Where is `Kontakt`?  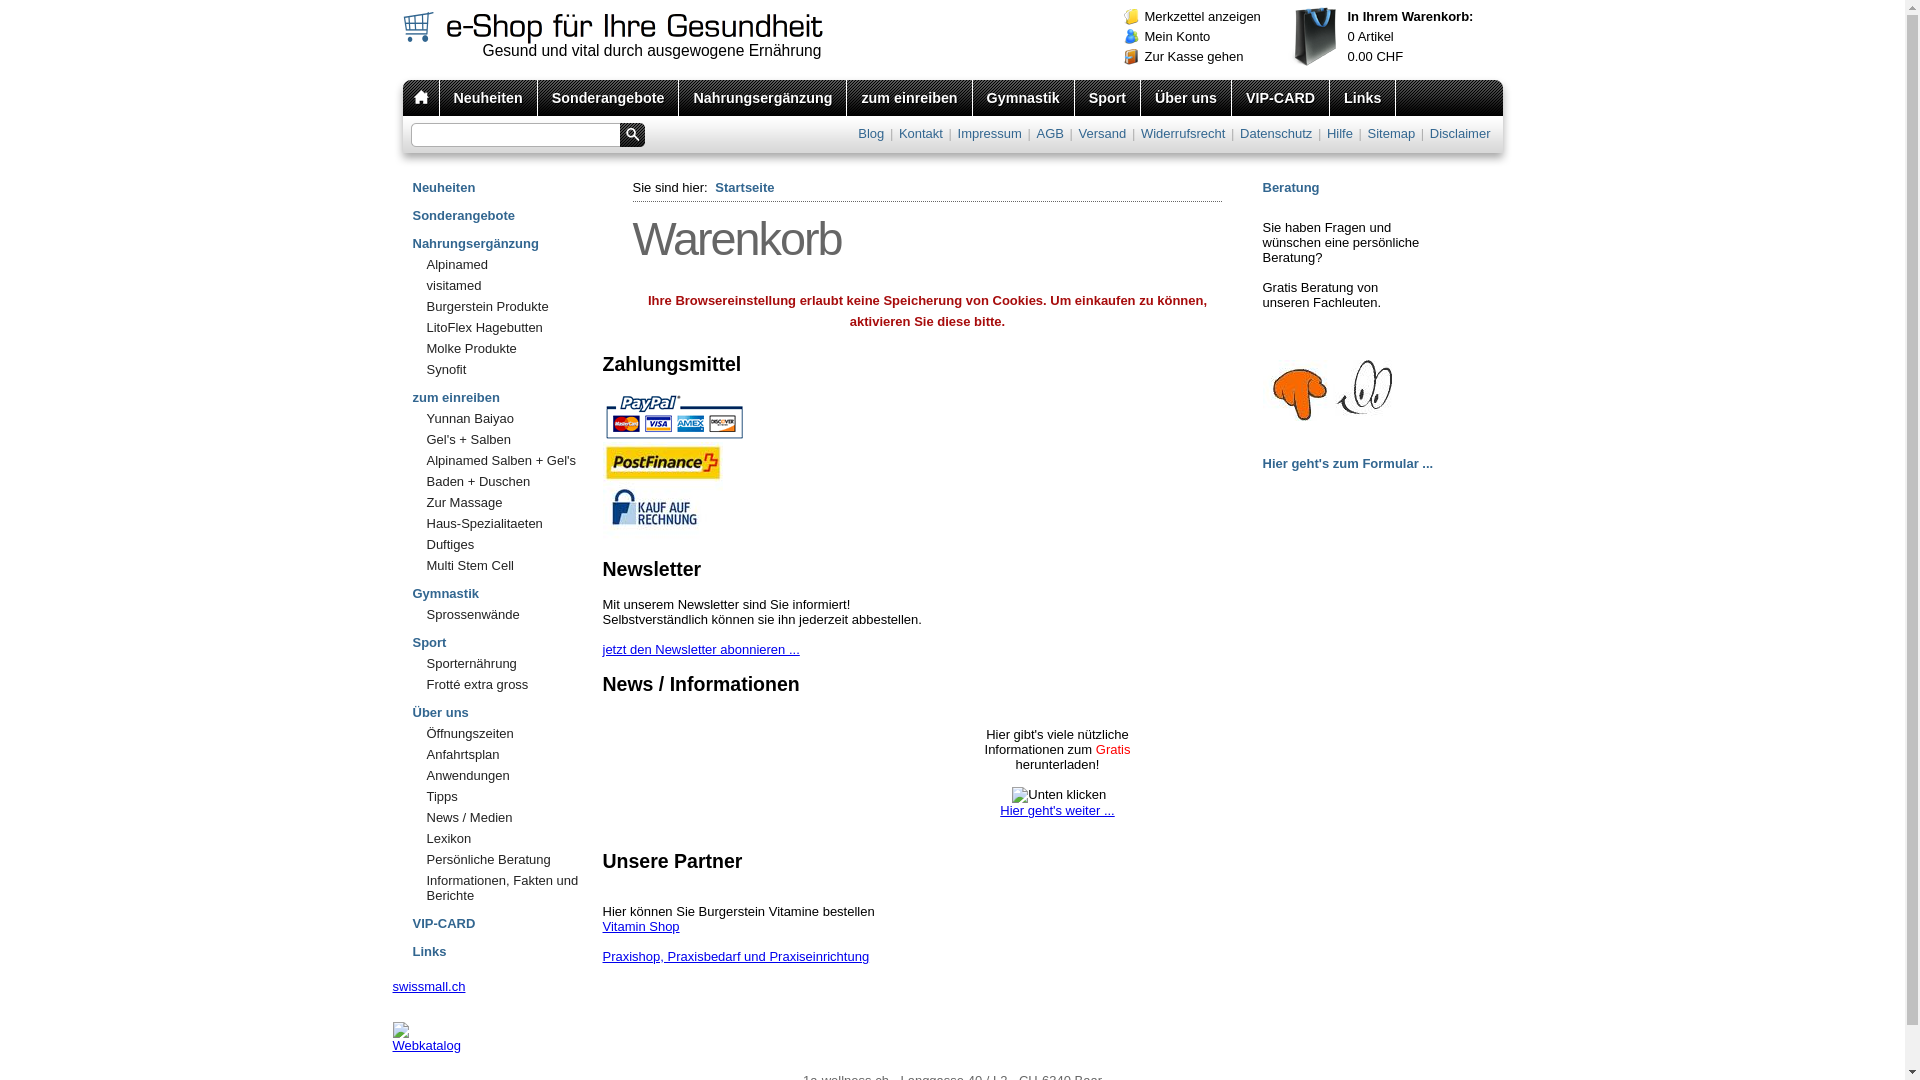
Kontakt is located at coordinates (921, 134).